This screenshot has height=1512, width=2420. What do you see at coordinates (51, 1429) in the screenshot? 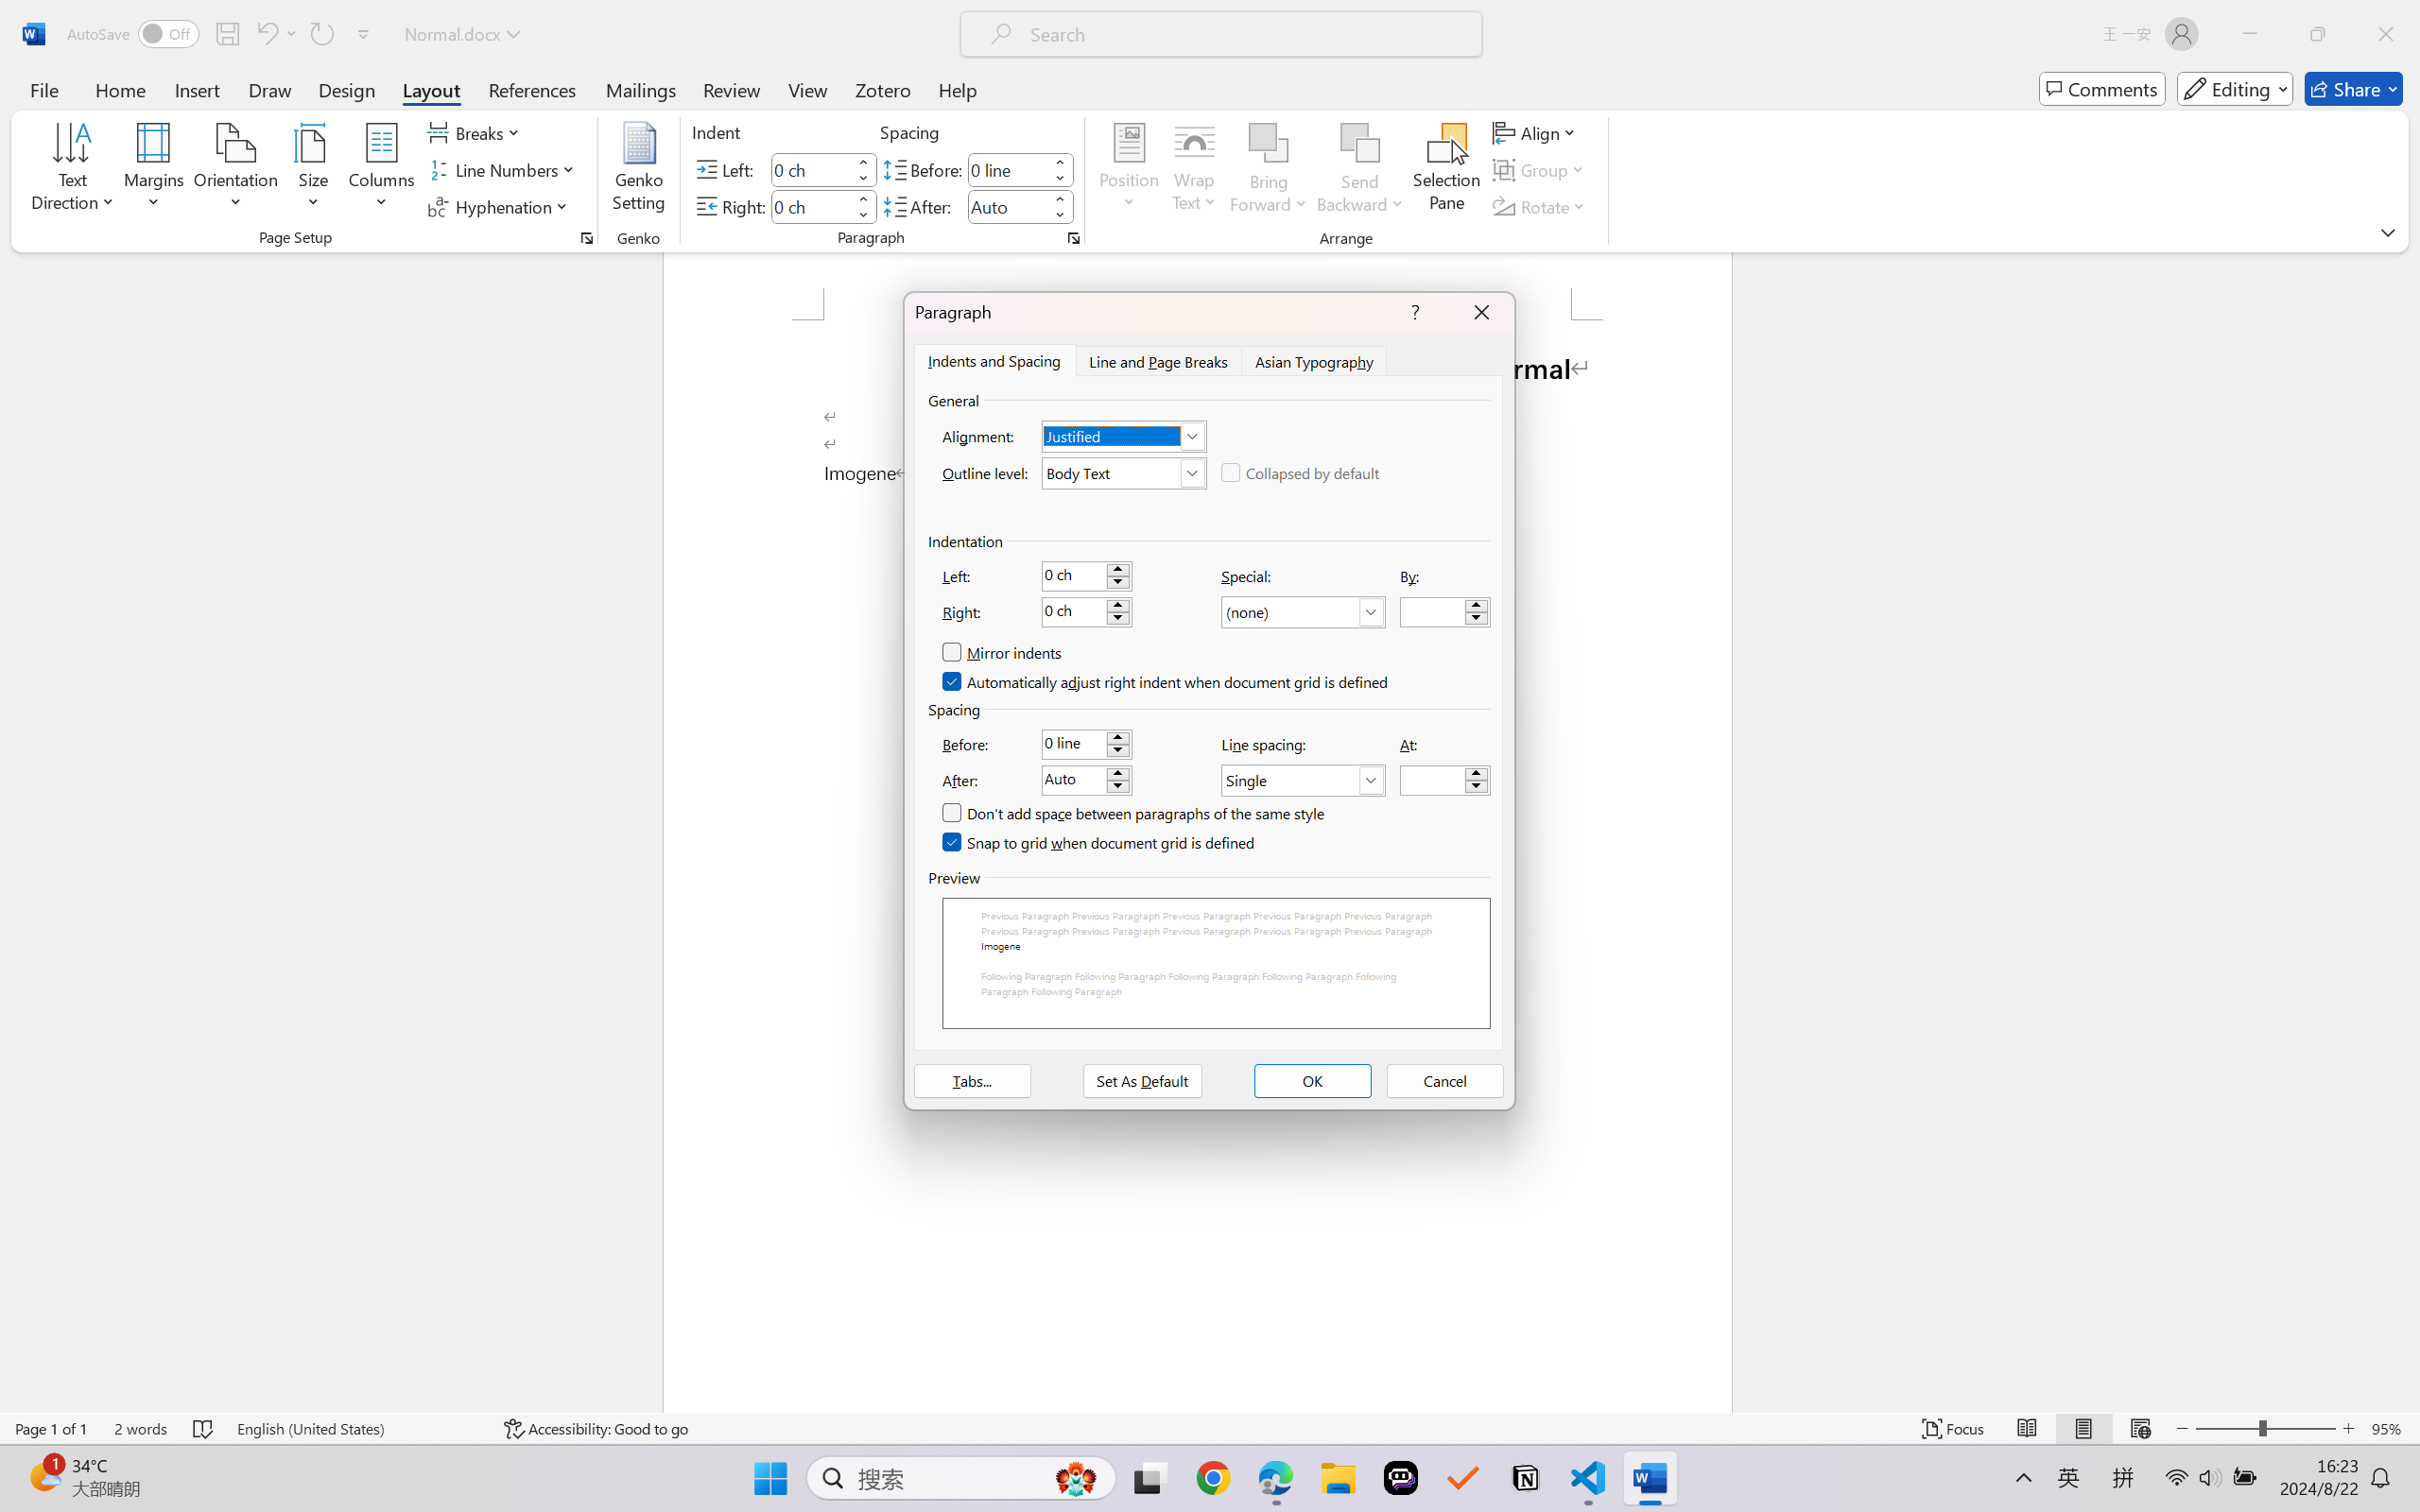
I see `Page Number Page 1 of 1` at bounding box center [51, 1429].